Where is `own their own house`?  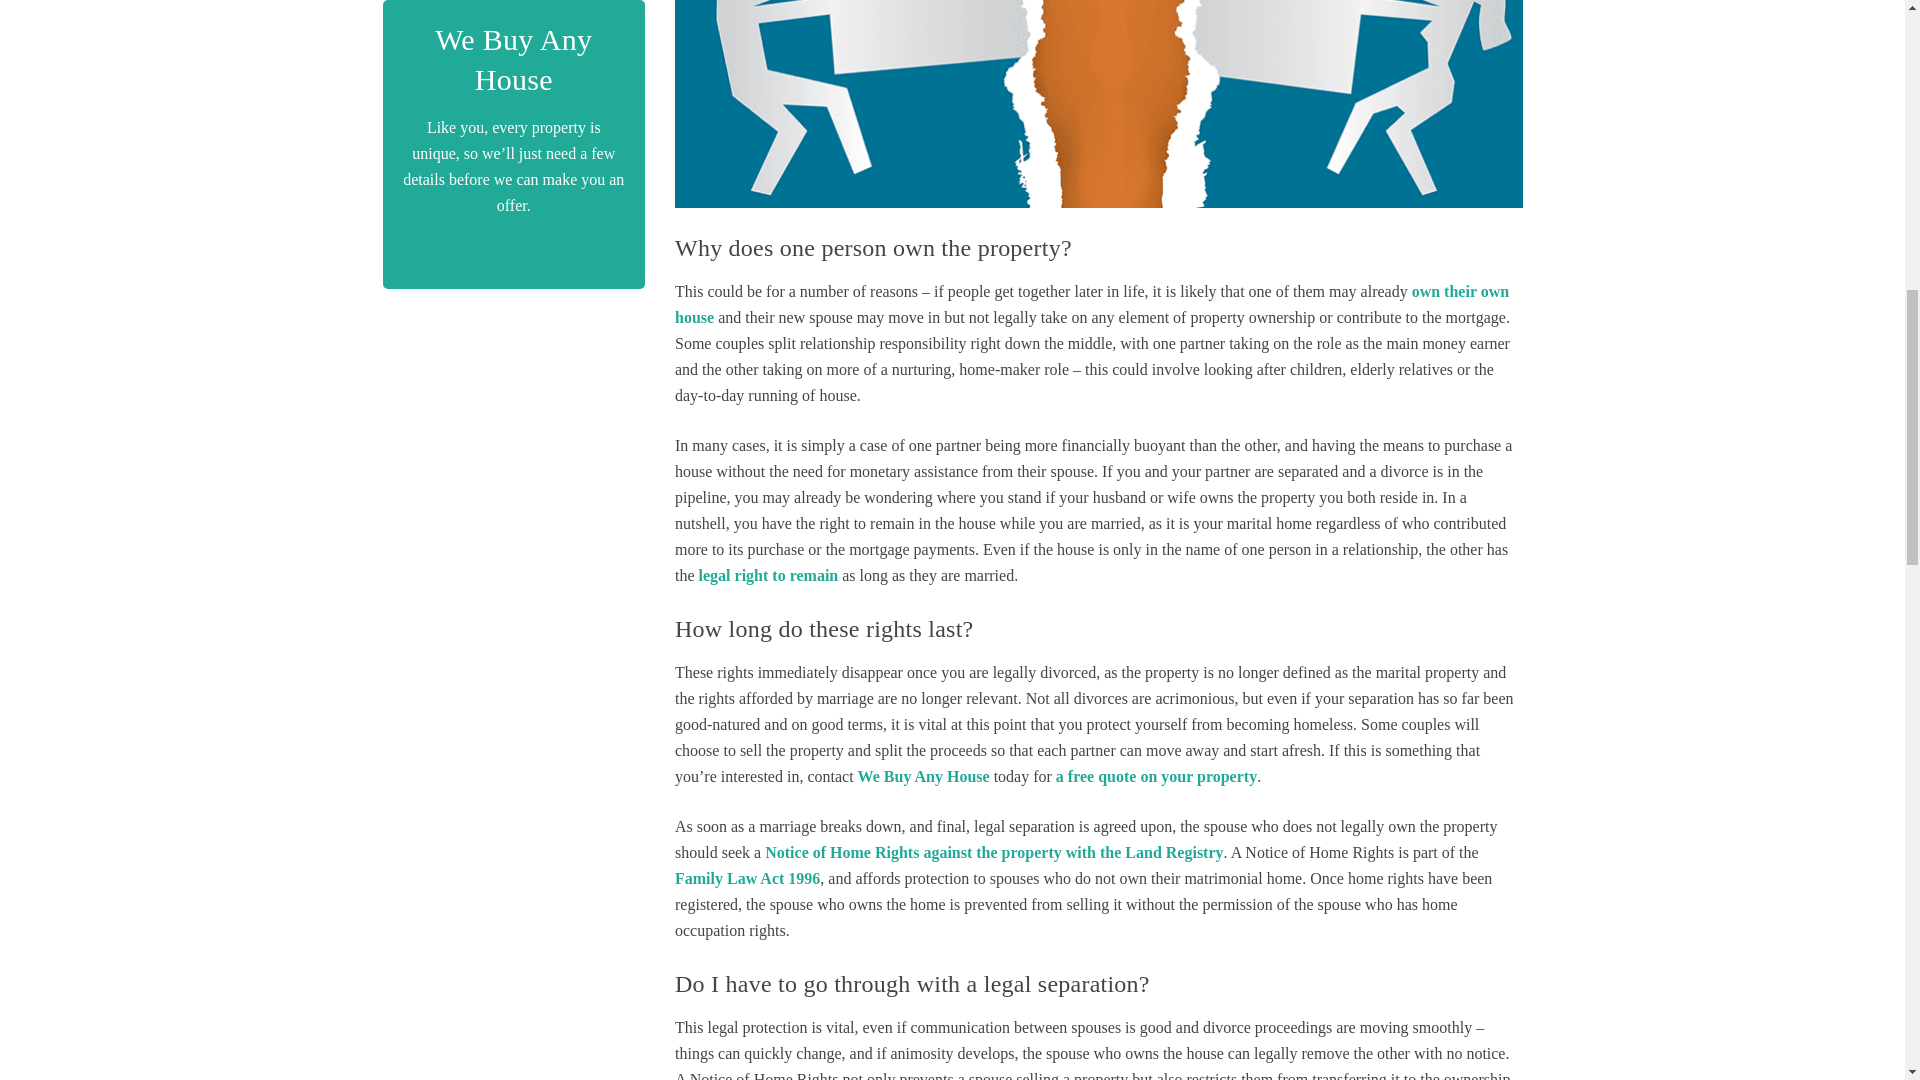 own their own house is located at coordinates (1092, 304).